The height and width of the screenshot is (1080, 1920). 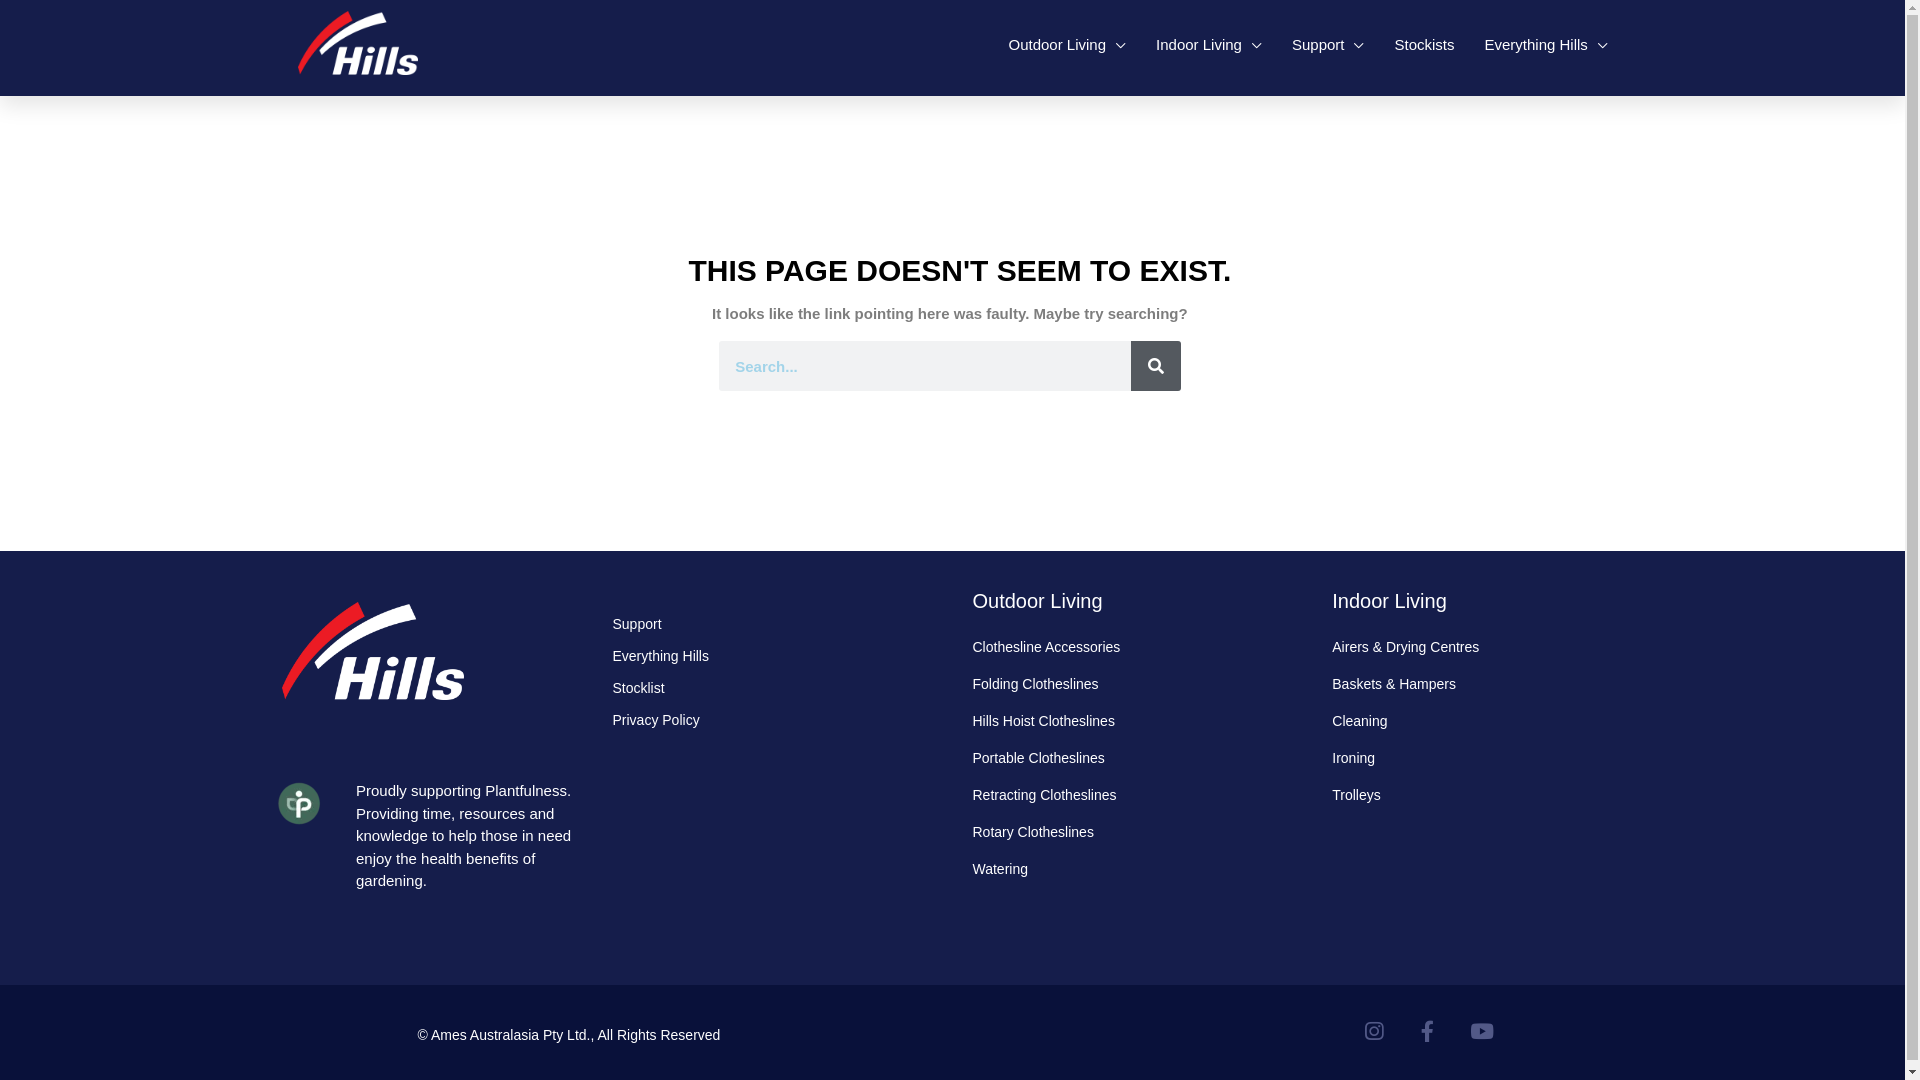 I want to click on PLANTFULNESS LOGO _Brandmark in circle, so click(x=299, y=804).